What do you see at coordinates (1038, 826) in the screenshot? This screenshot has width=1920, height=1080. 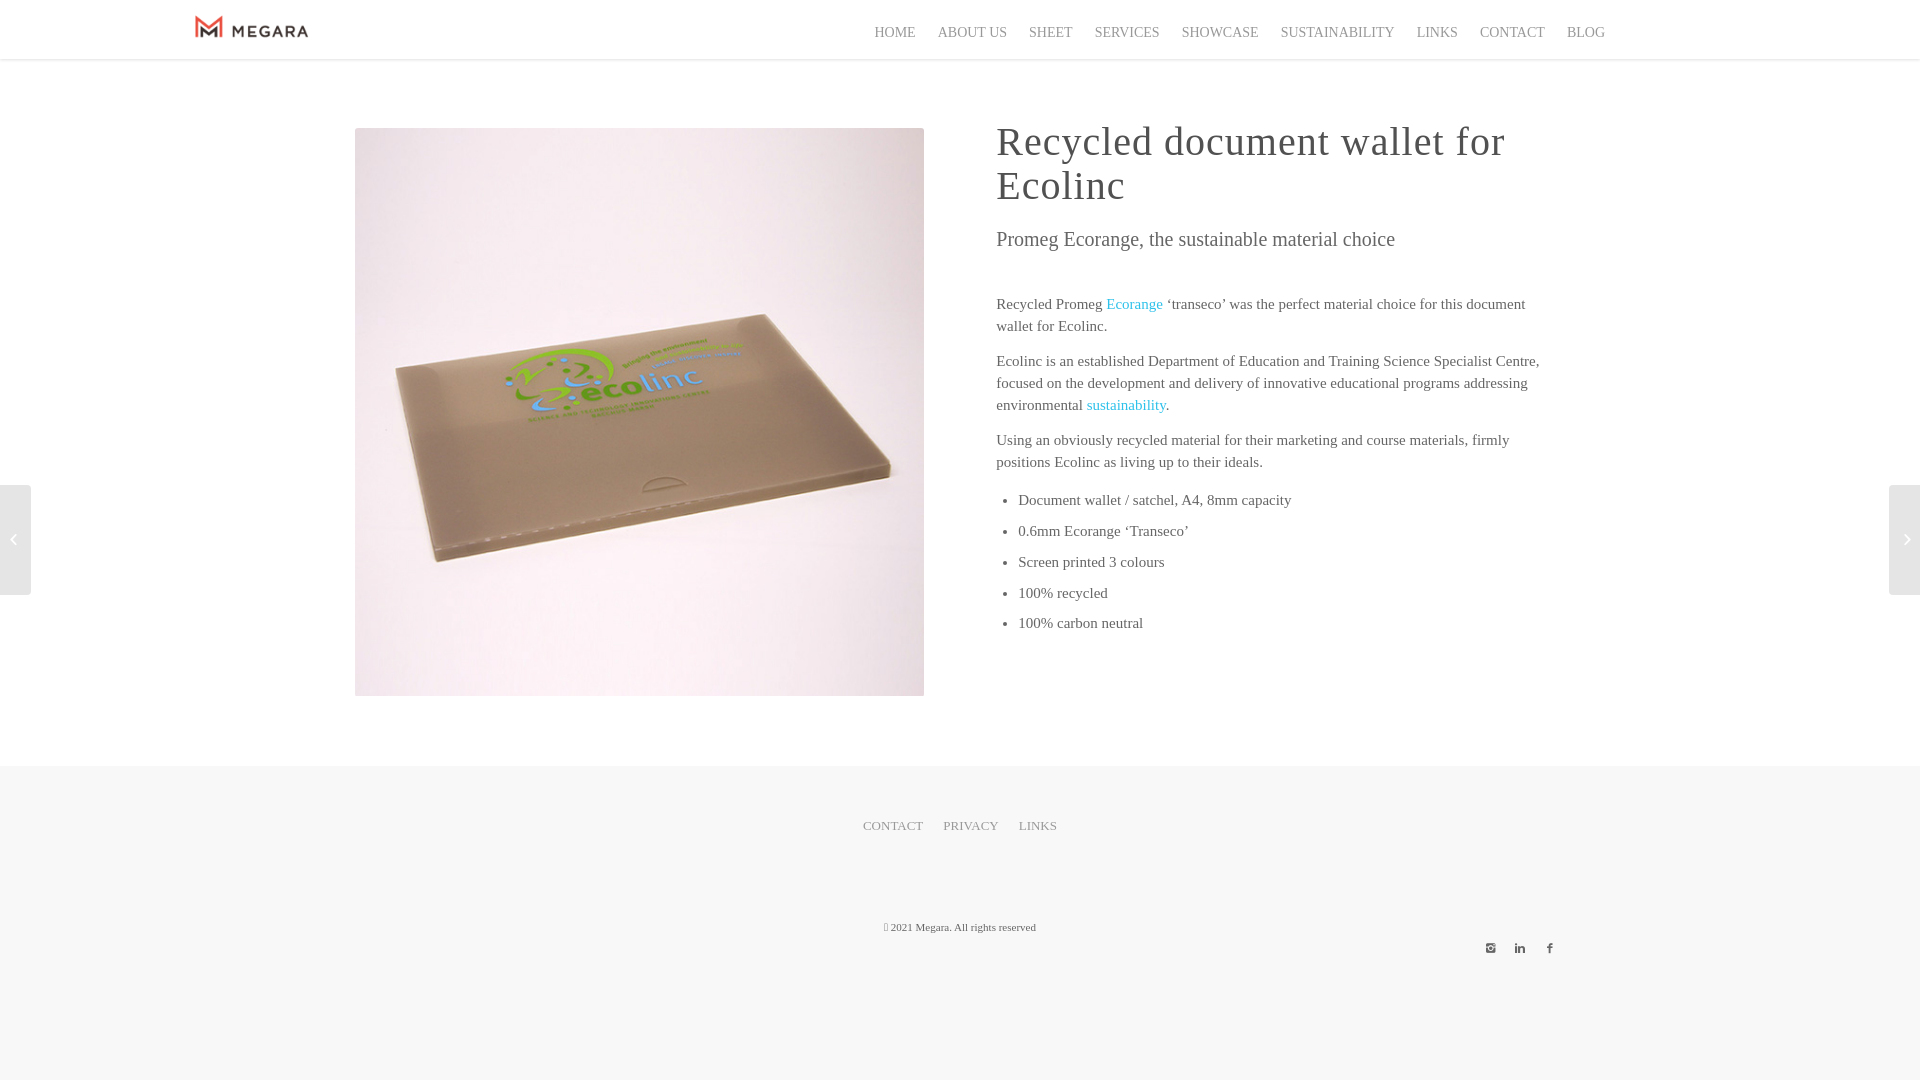 I see `LINKS` at bounding box center [1038, 826].